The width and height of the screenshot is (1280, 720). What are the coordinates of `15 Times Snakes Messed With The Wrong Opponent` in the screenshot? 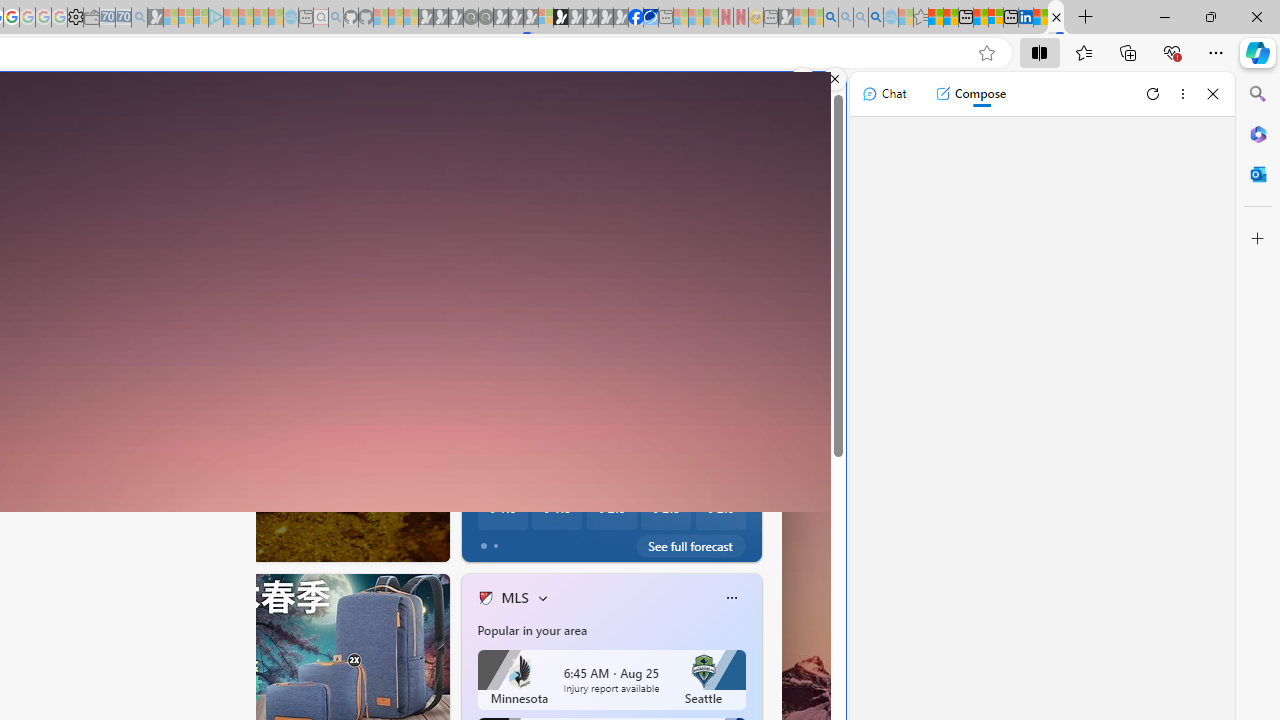 It's located at (758, 506).